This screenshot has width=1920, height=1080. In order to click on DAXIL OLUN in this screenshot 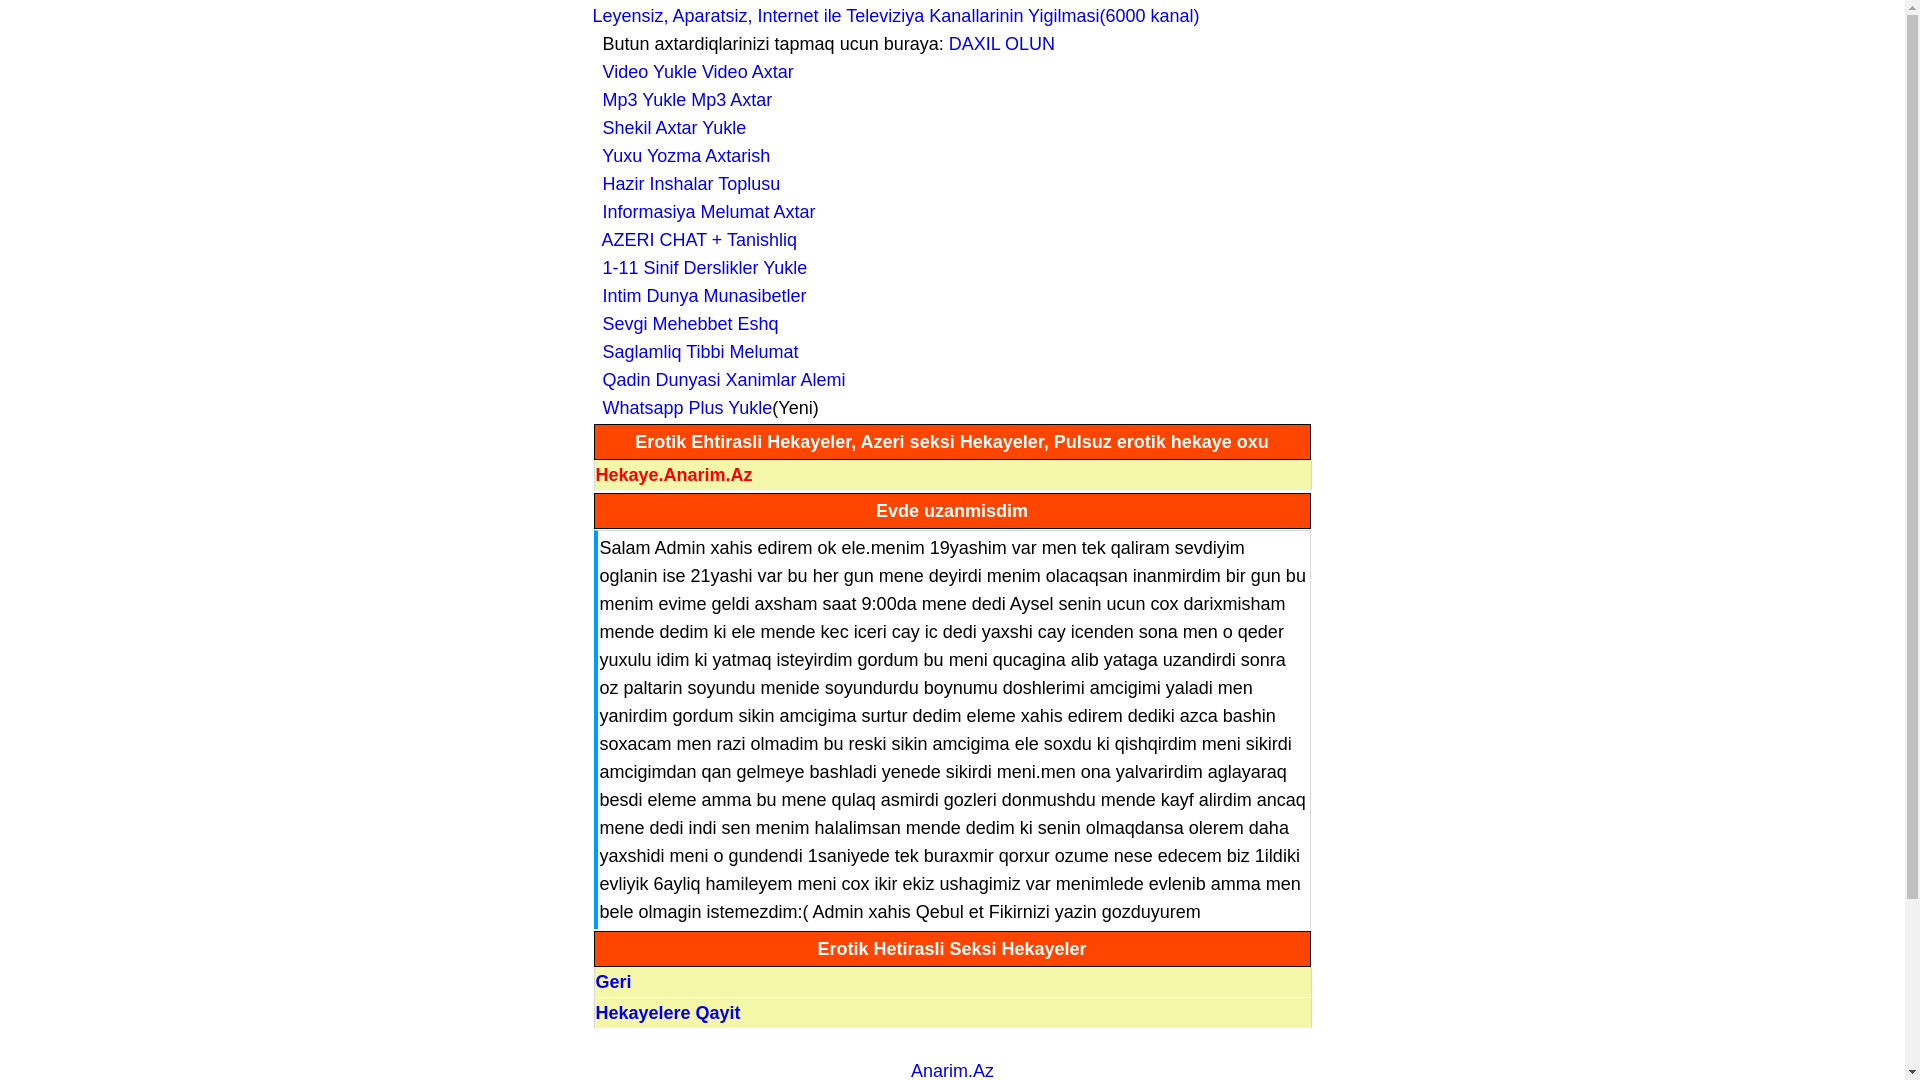, I will do `click(1002, 44)`.